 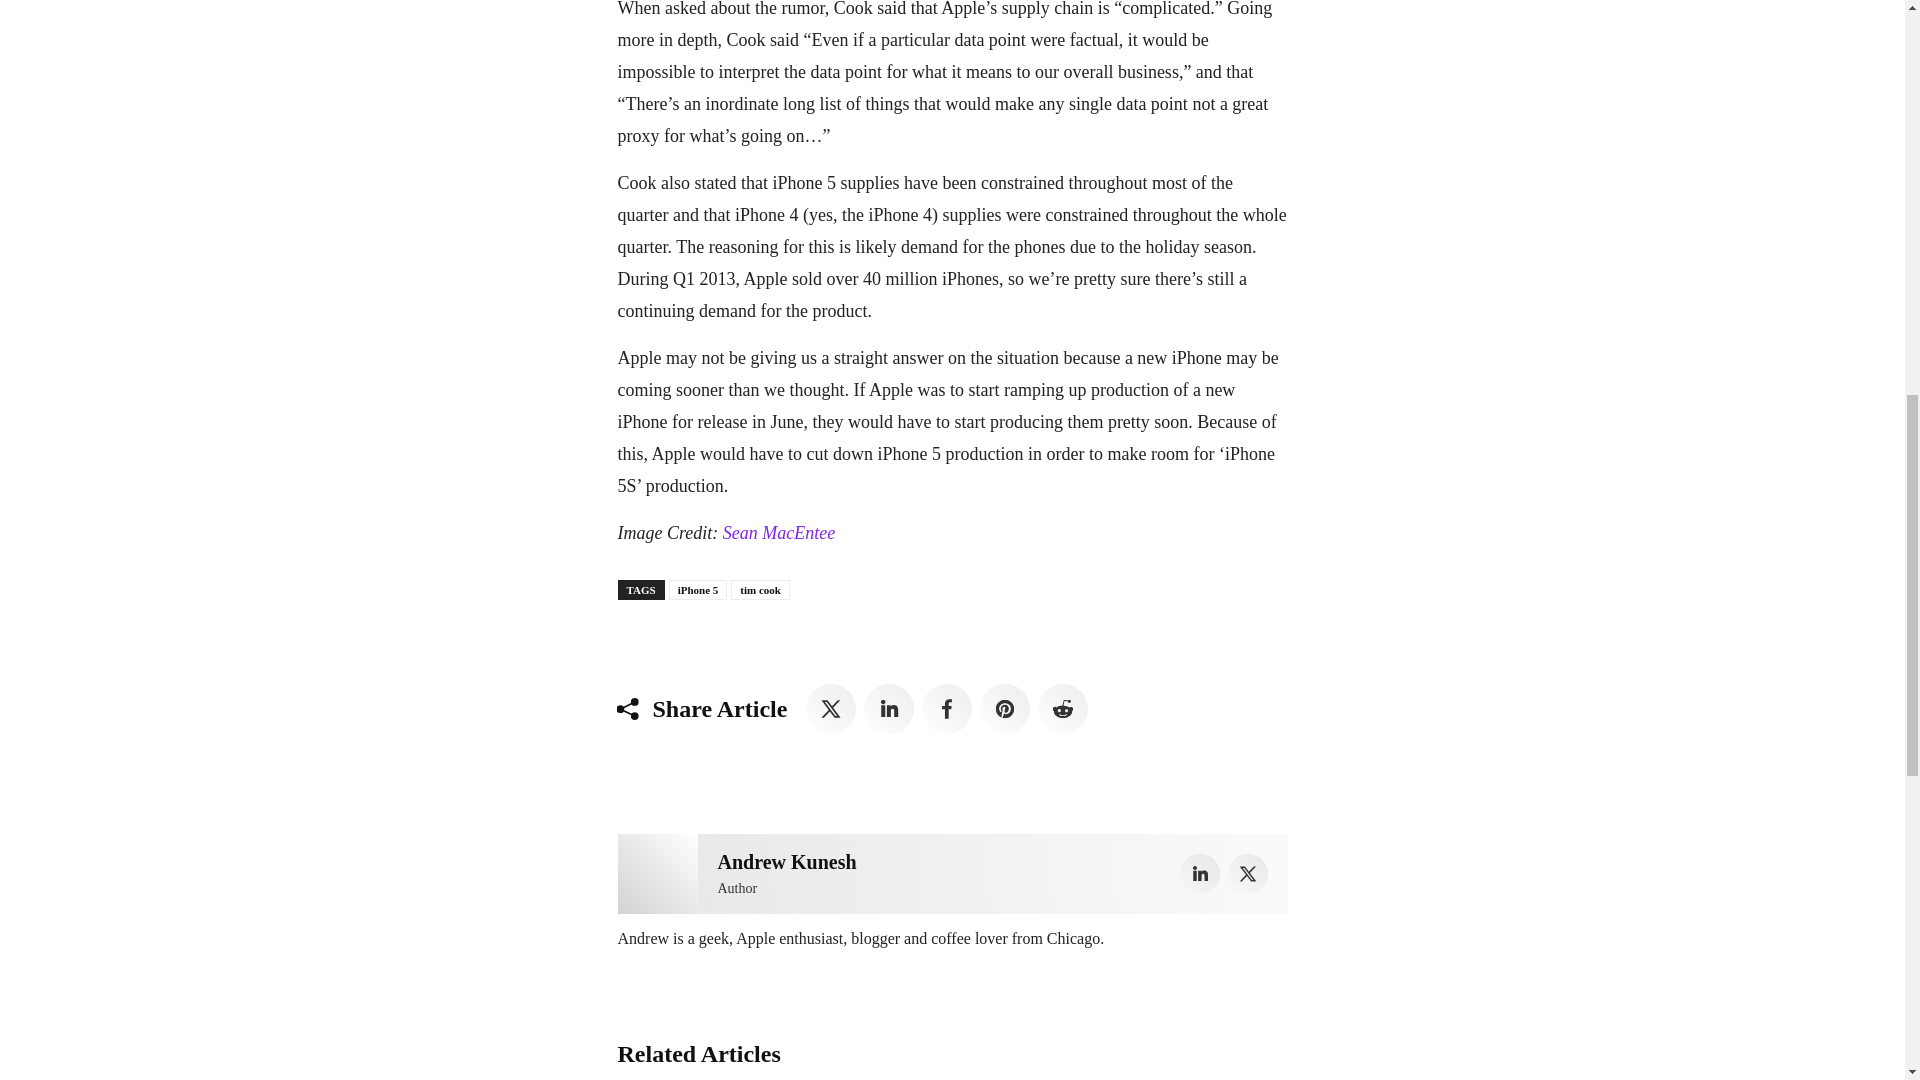 What do you see at coordinates (1200, 874) in the screenshot?
I see `Linkedin` at bounding box center [1200, 874].